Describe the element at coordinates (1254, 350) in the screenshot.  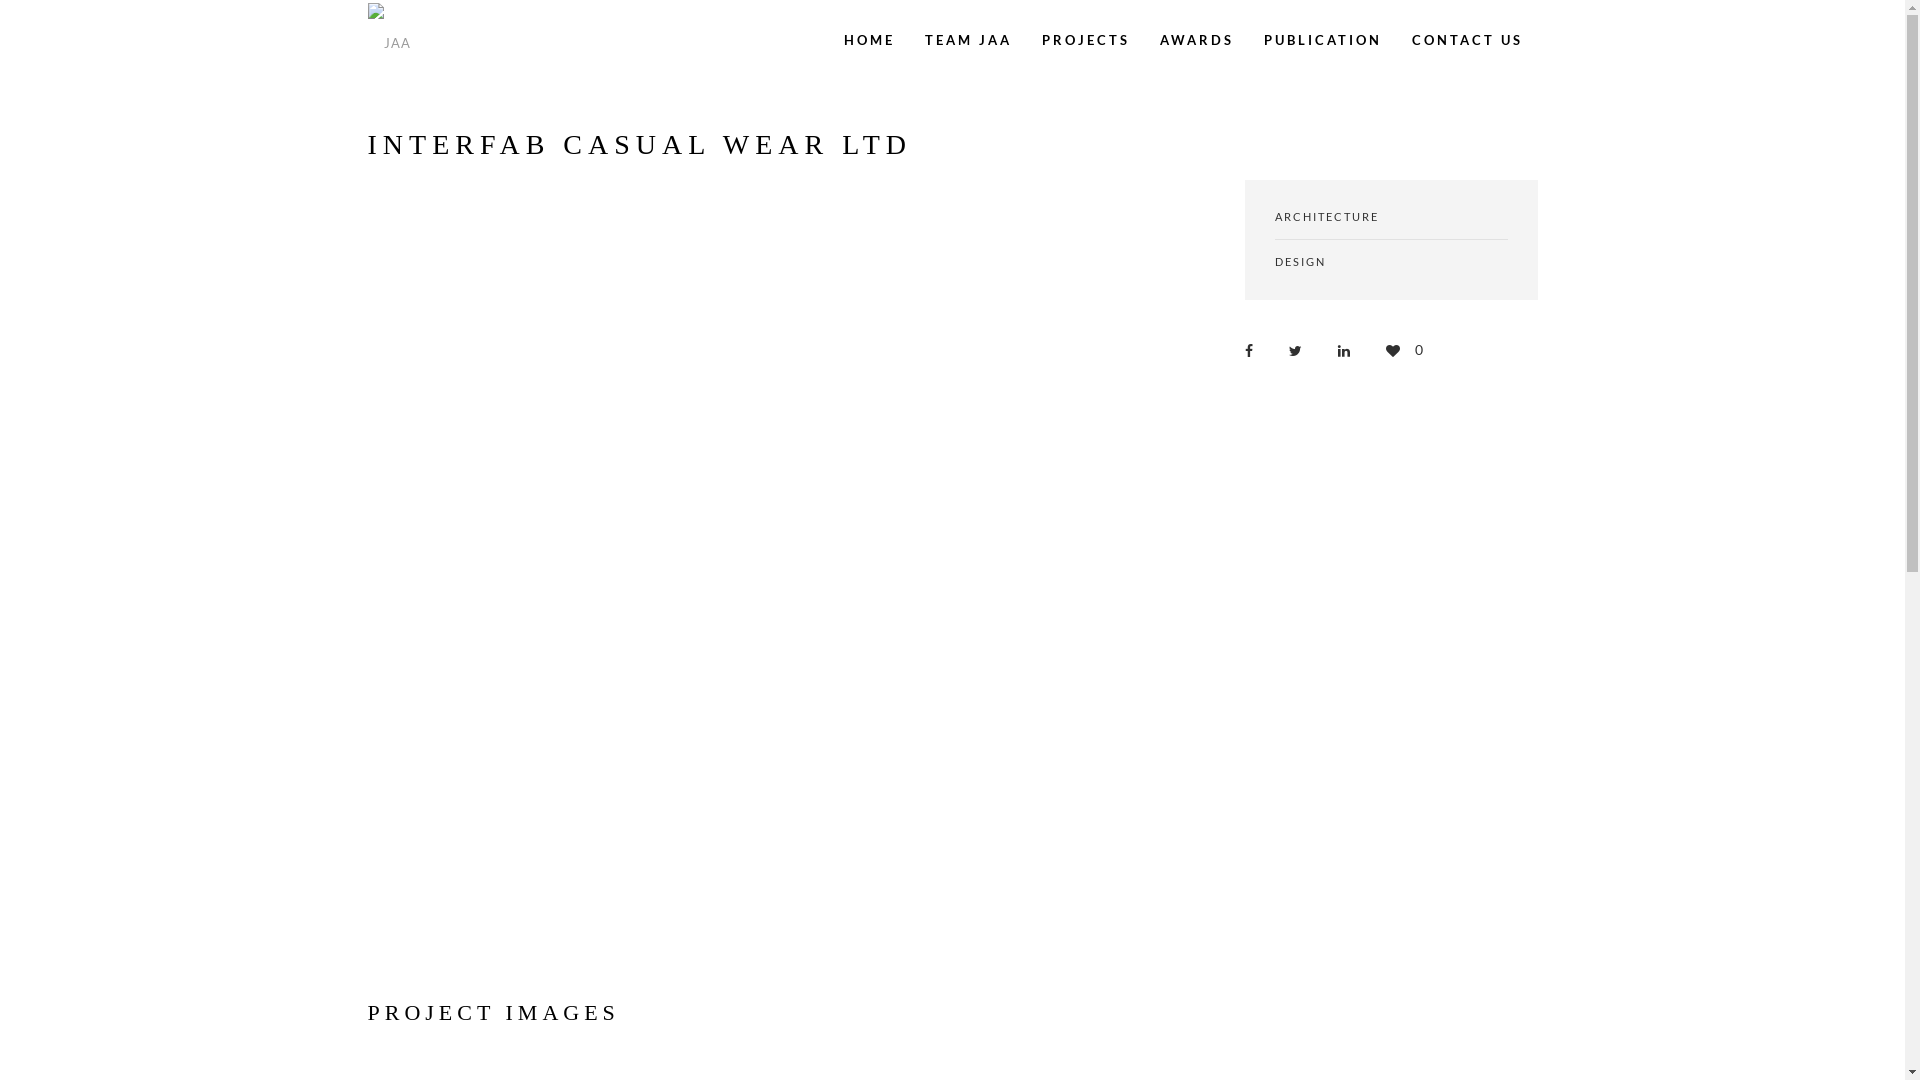
I see `INTERFAB CASUAL WEAR LTD` at that location.